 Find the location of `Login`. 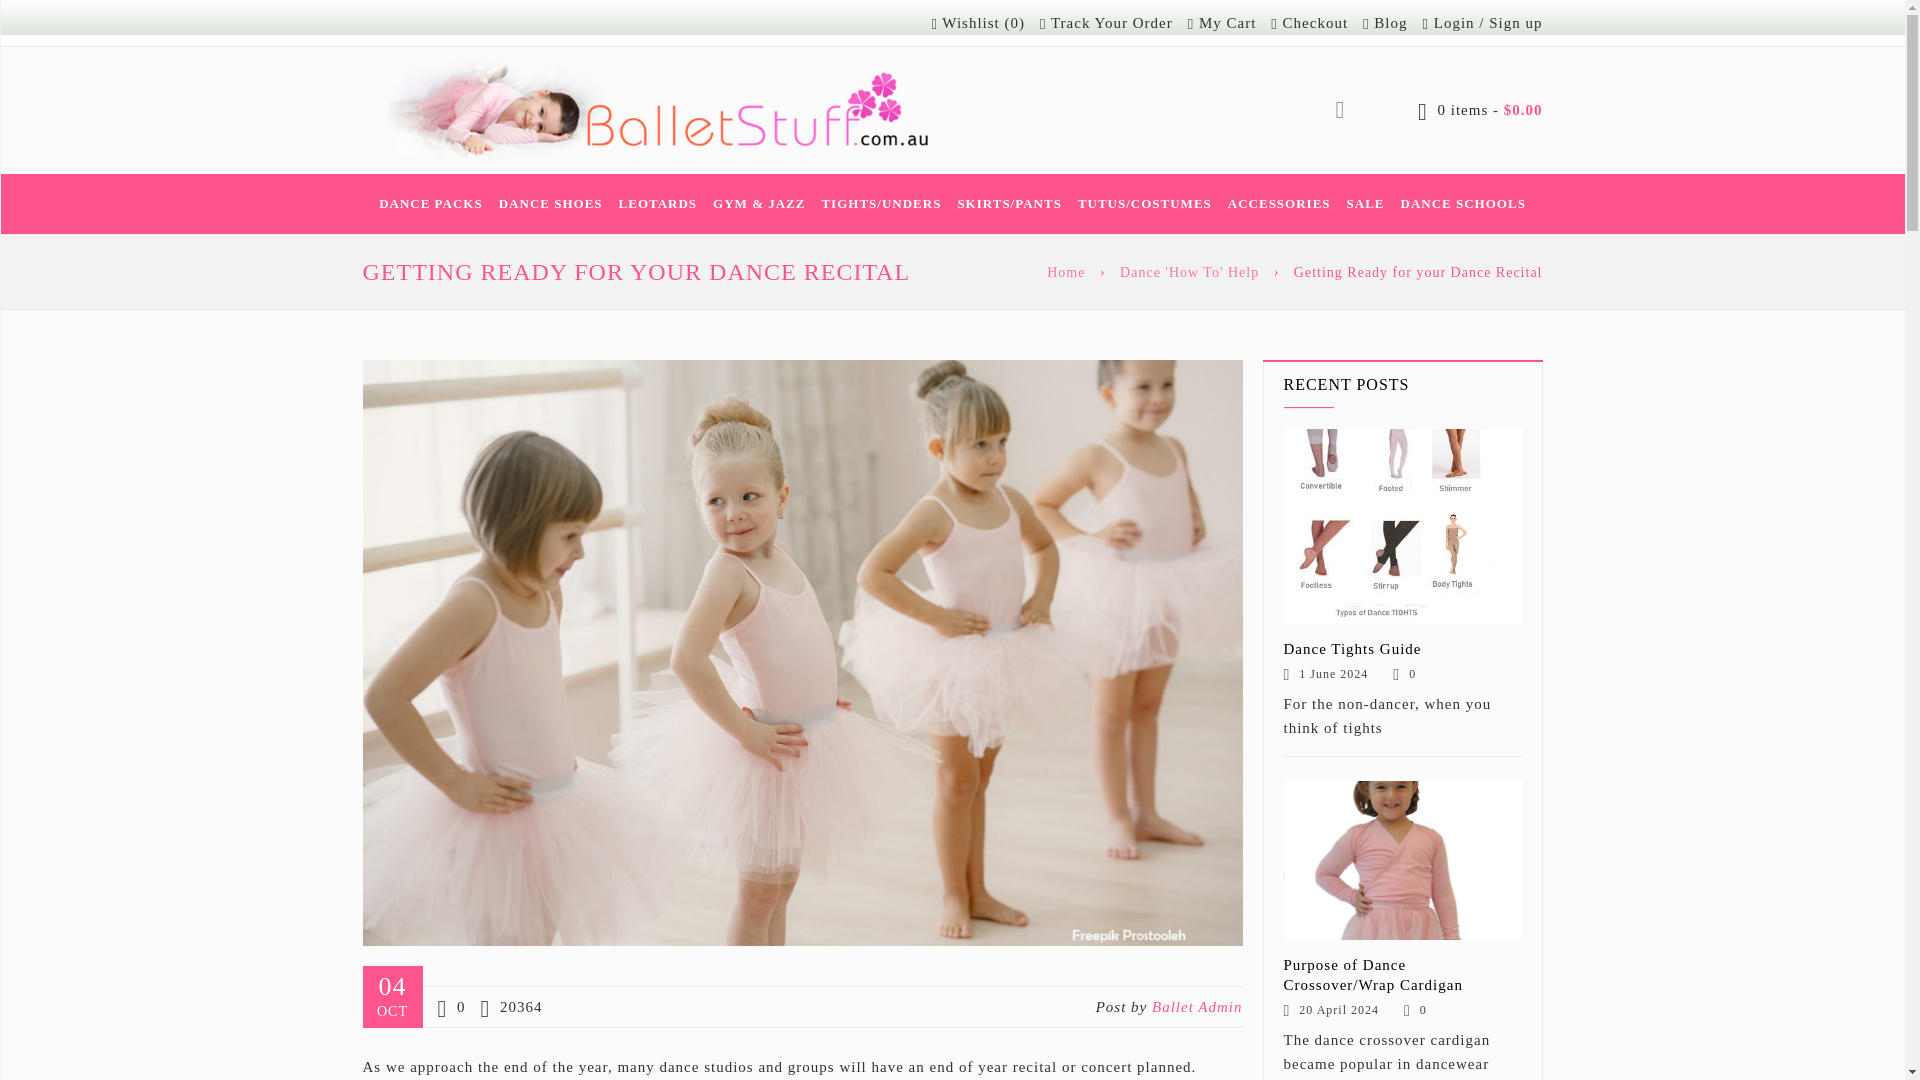

Login is located at coordinates (1454, 22).